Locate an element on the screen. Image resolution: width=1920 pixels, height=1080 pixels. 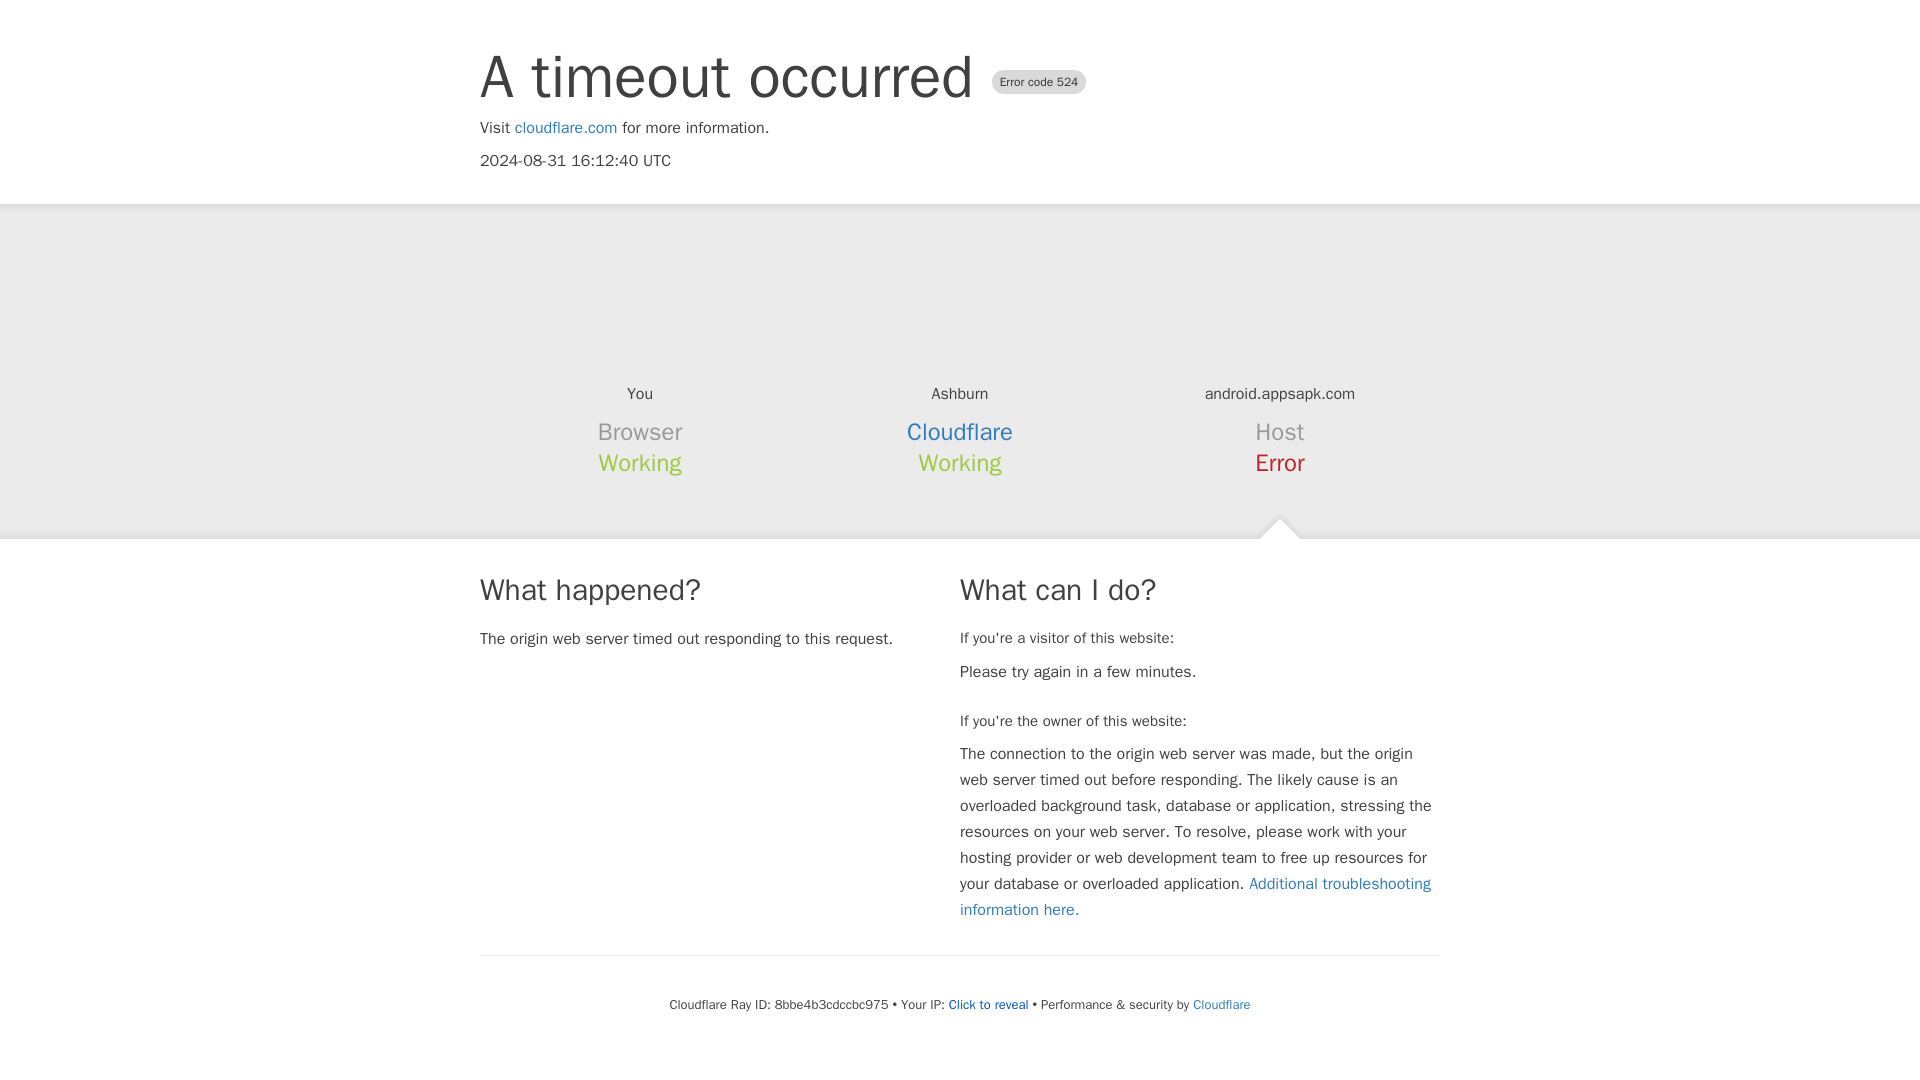
Cloudflare is located at coordinates (960, 432).